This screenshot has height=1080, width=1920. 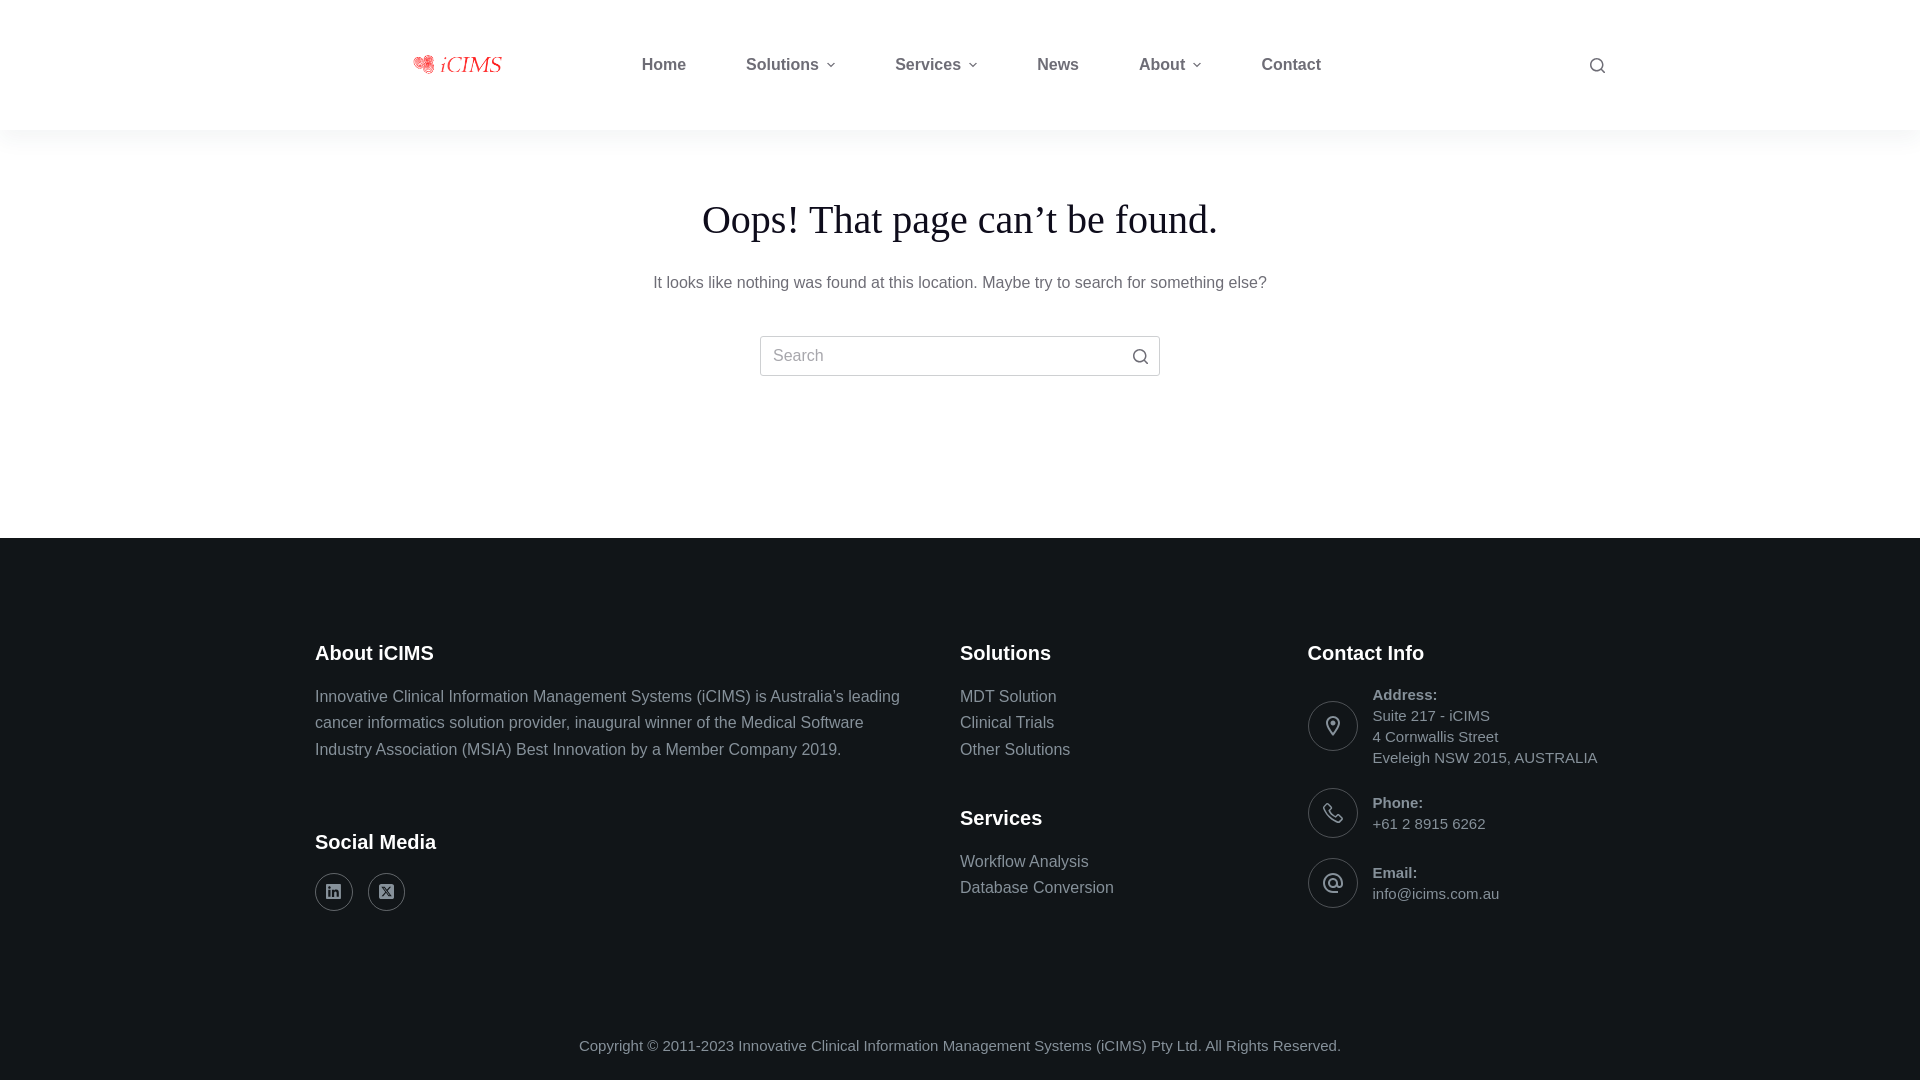 What do you see at coordinates (790, 65) in the screenshot?
I see `Solutions` at bounding box center [790, 65].